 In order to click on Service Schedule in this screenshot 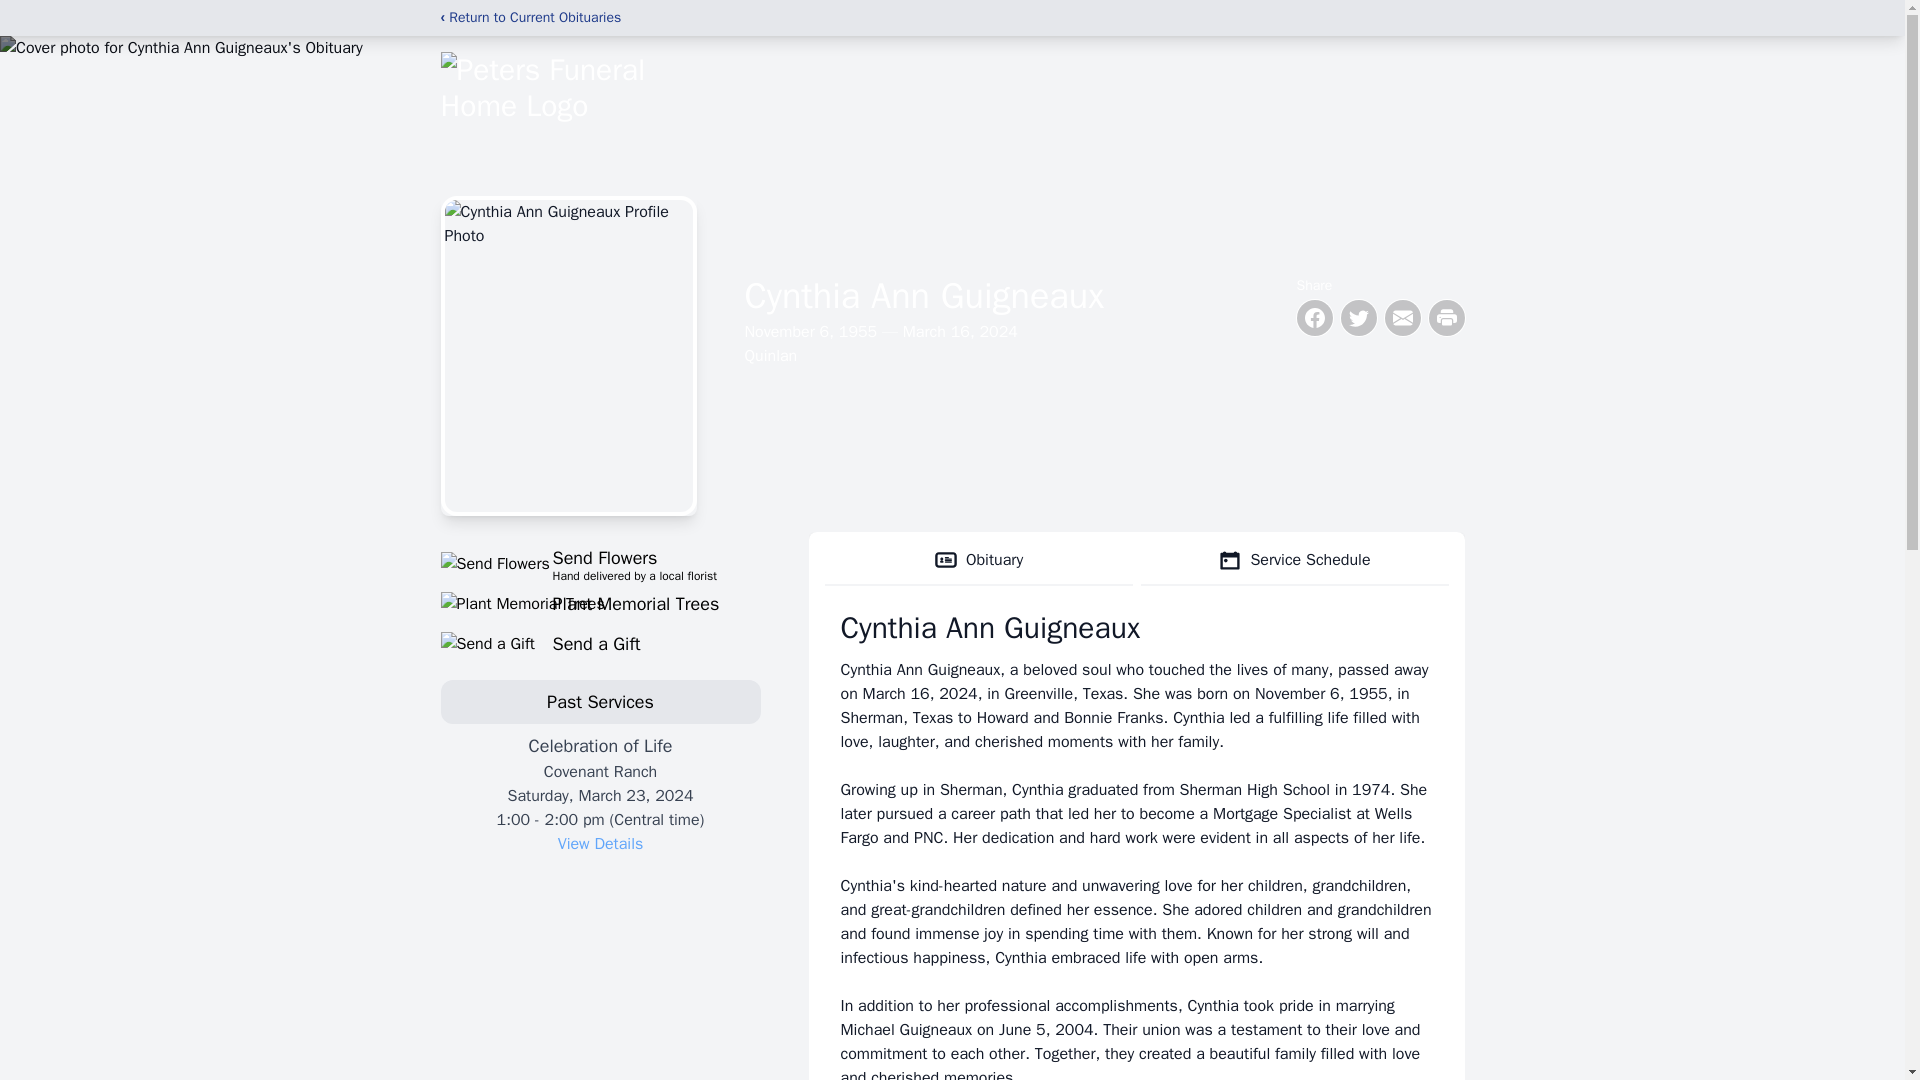, I will do `click(600, 643)`.